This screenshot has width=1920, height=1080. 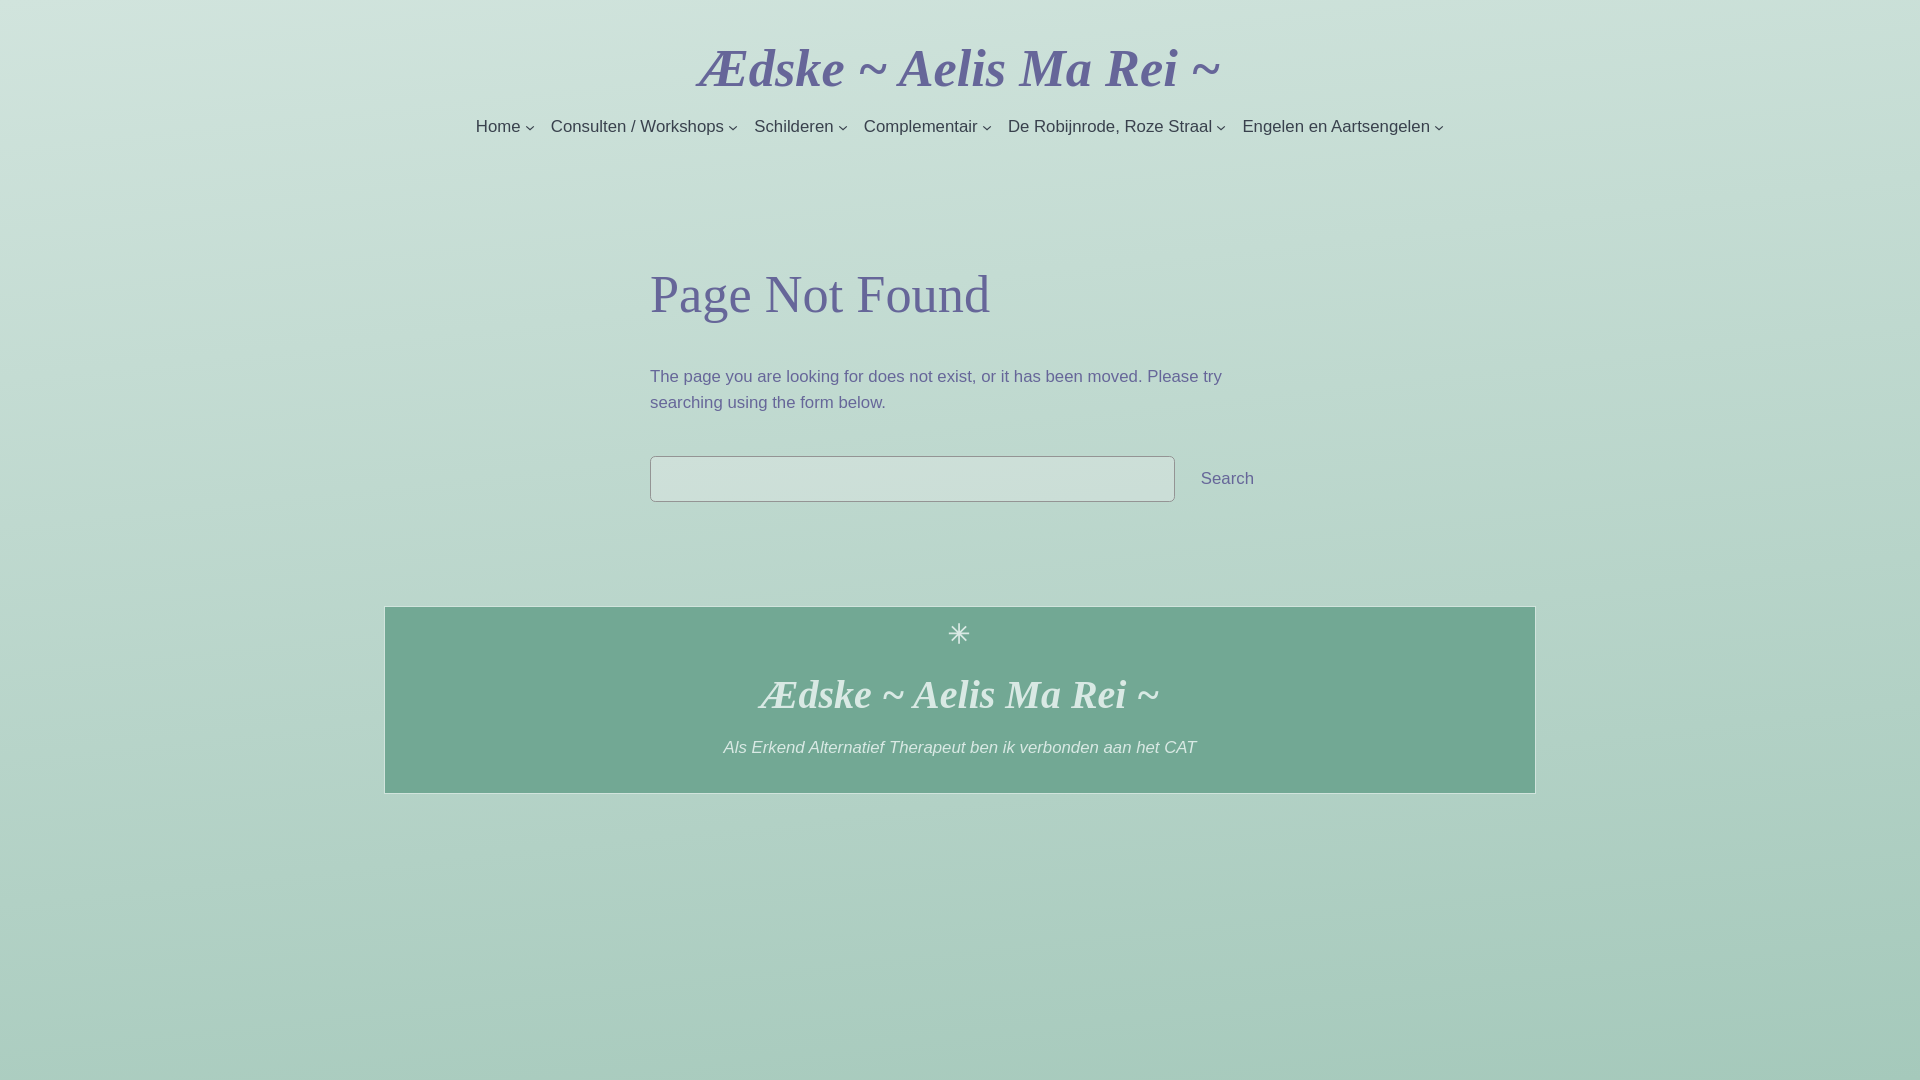 What do you see at coordinates (794, 127) in the screenshot?
I see `Schilderen` at bounding box center [794, 127].